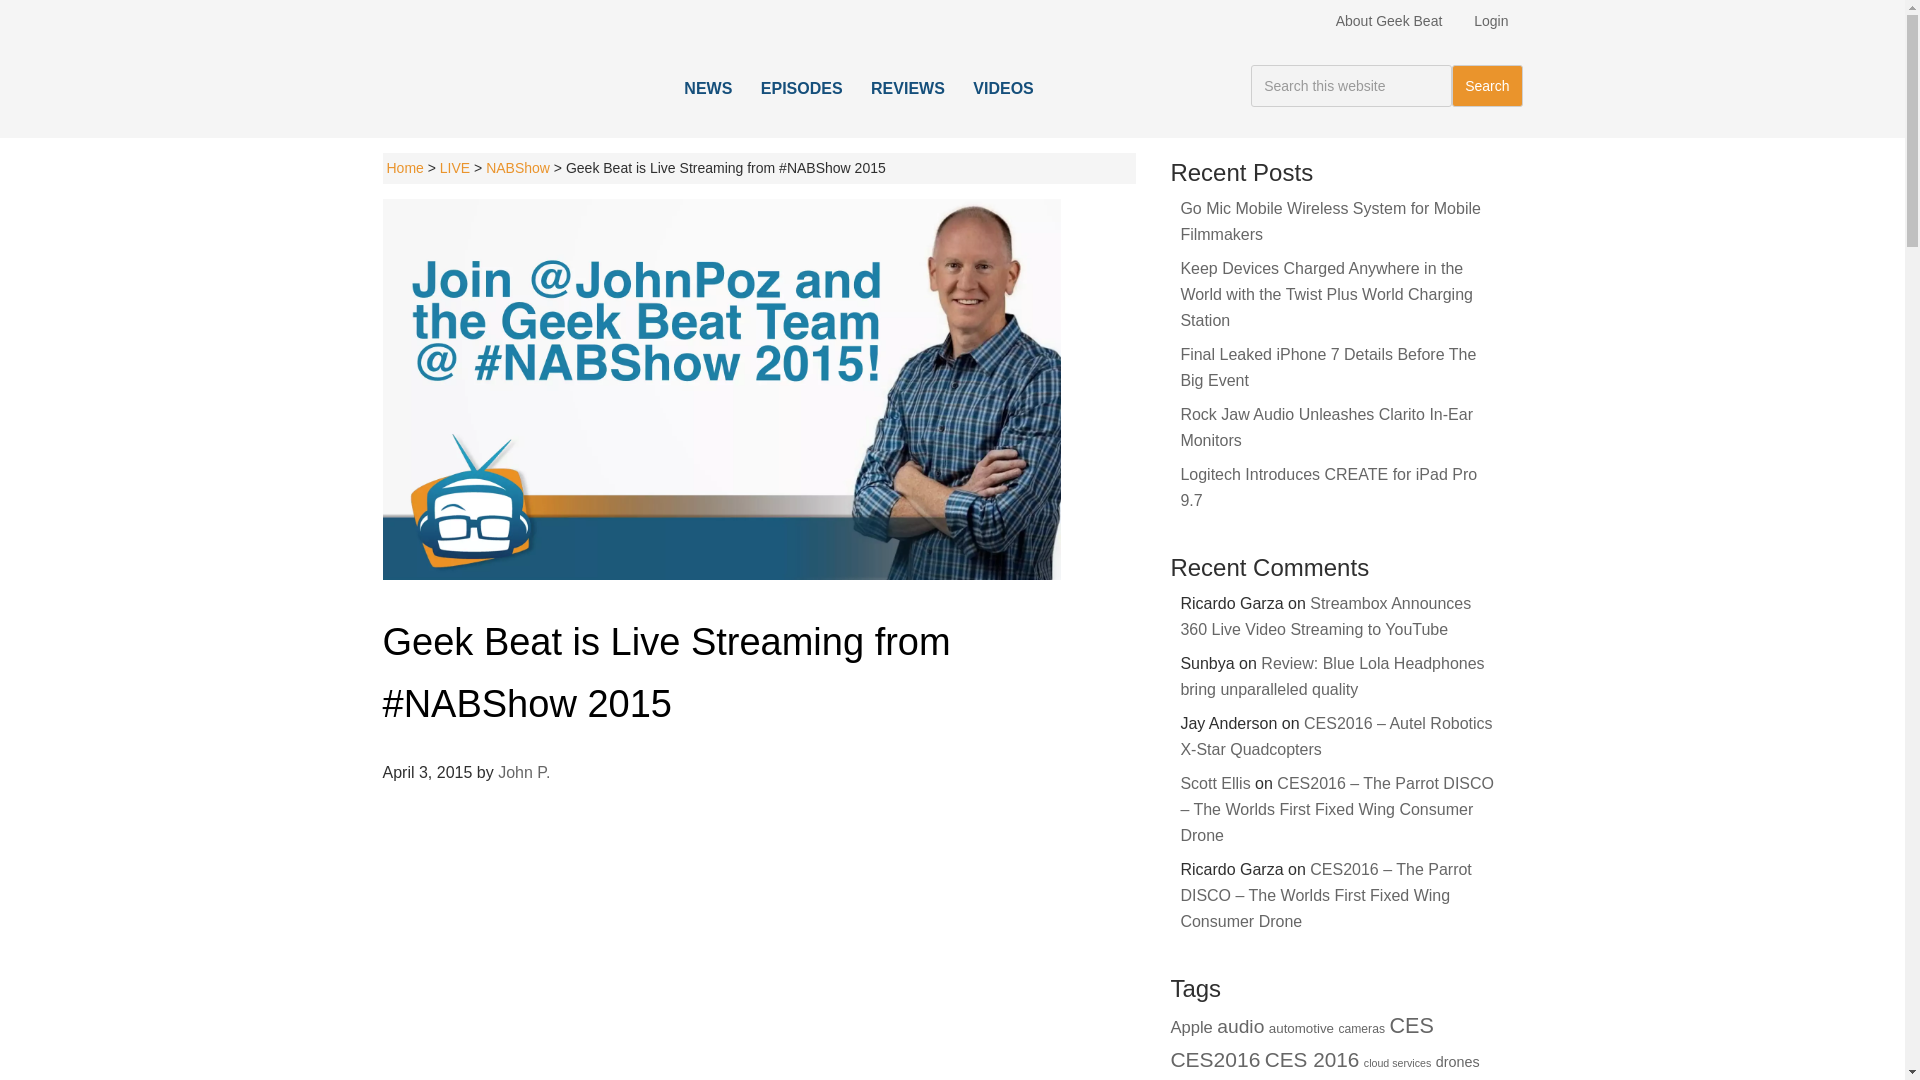  What do you see at coordinates (517, 168) in the screenshot?
I see `NABShow` at bounding box center [517, 168].